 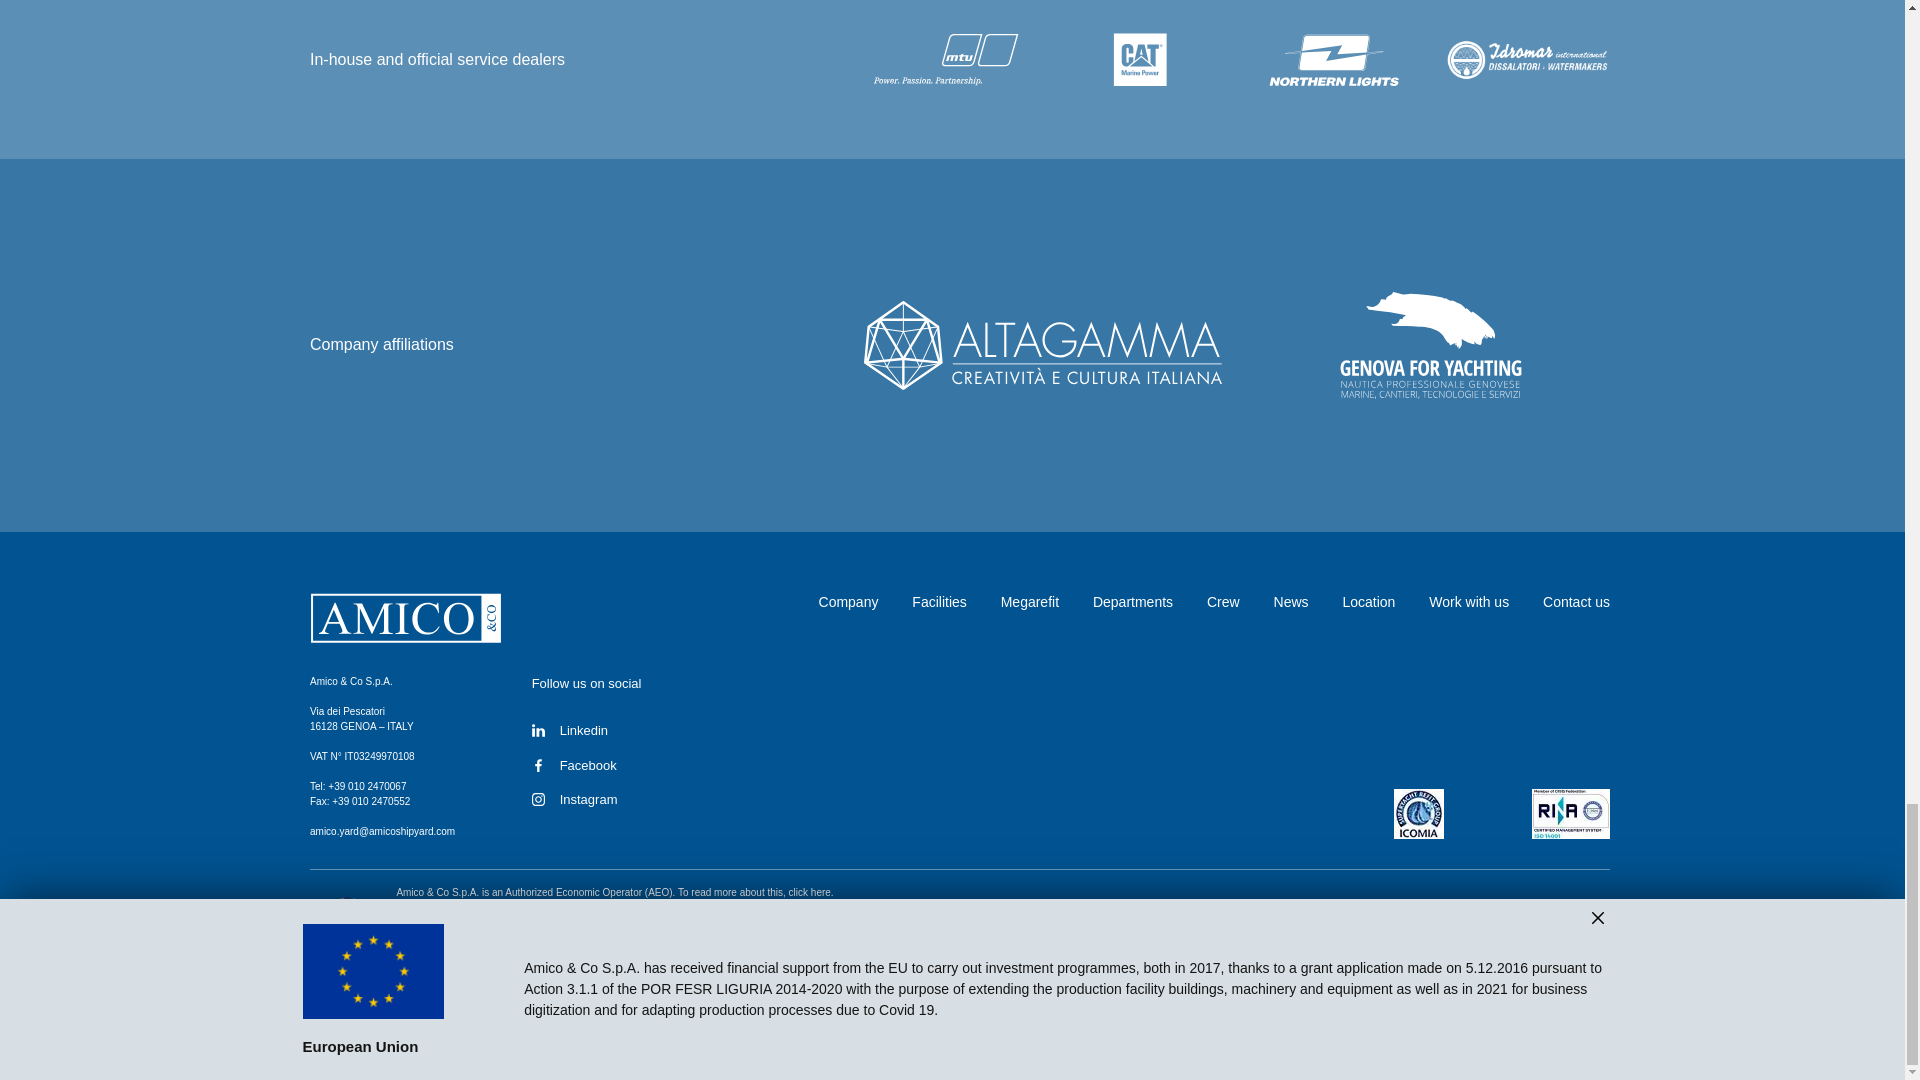 I want to click on News, so click(x=1292, y=602).